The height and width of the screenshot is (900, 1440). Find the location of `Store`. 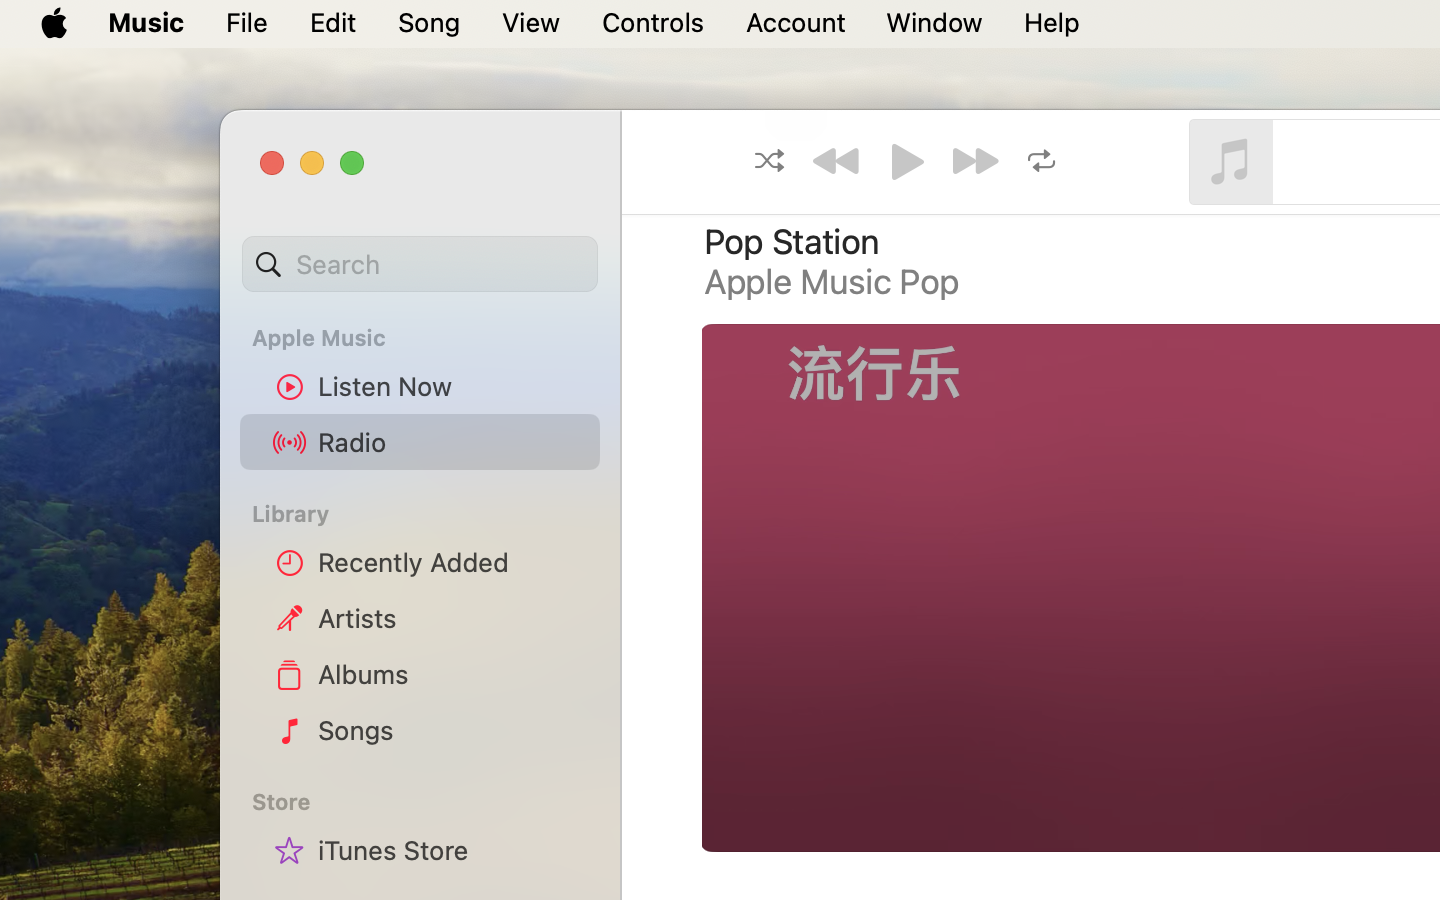

Store is located at coordinates (432, 802).